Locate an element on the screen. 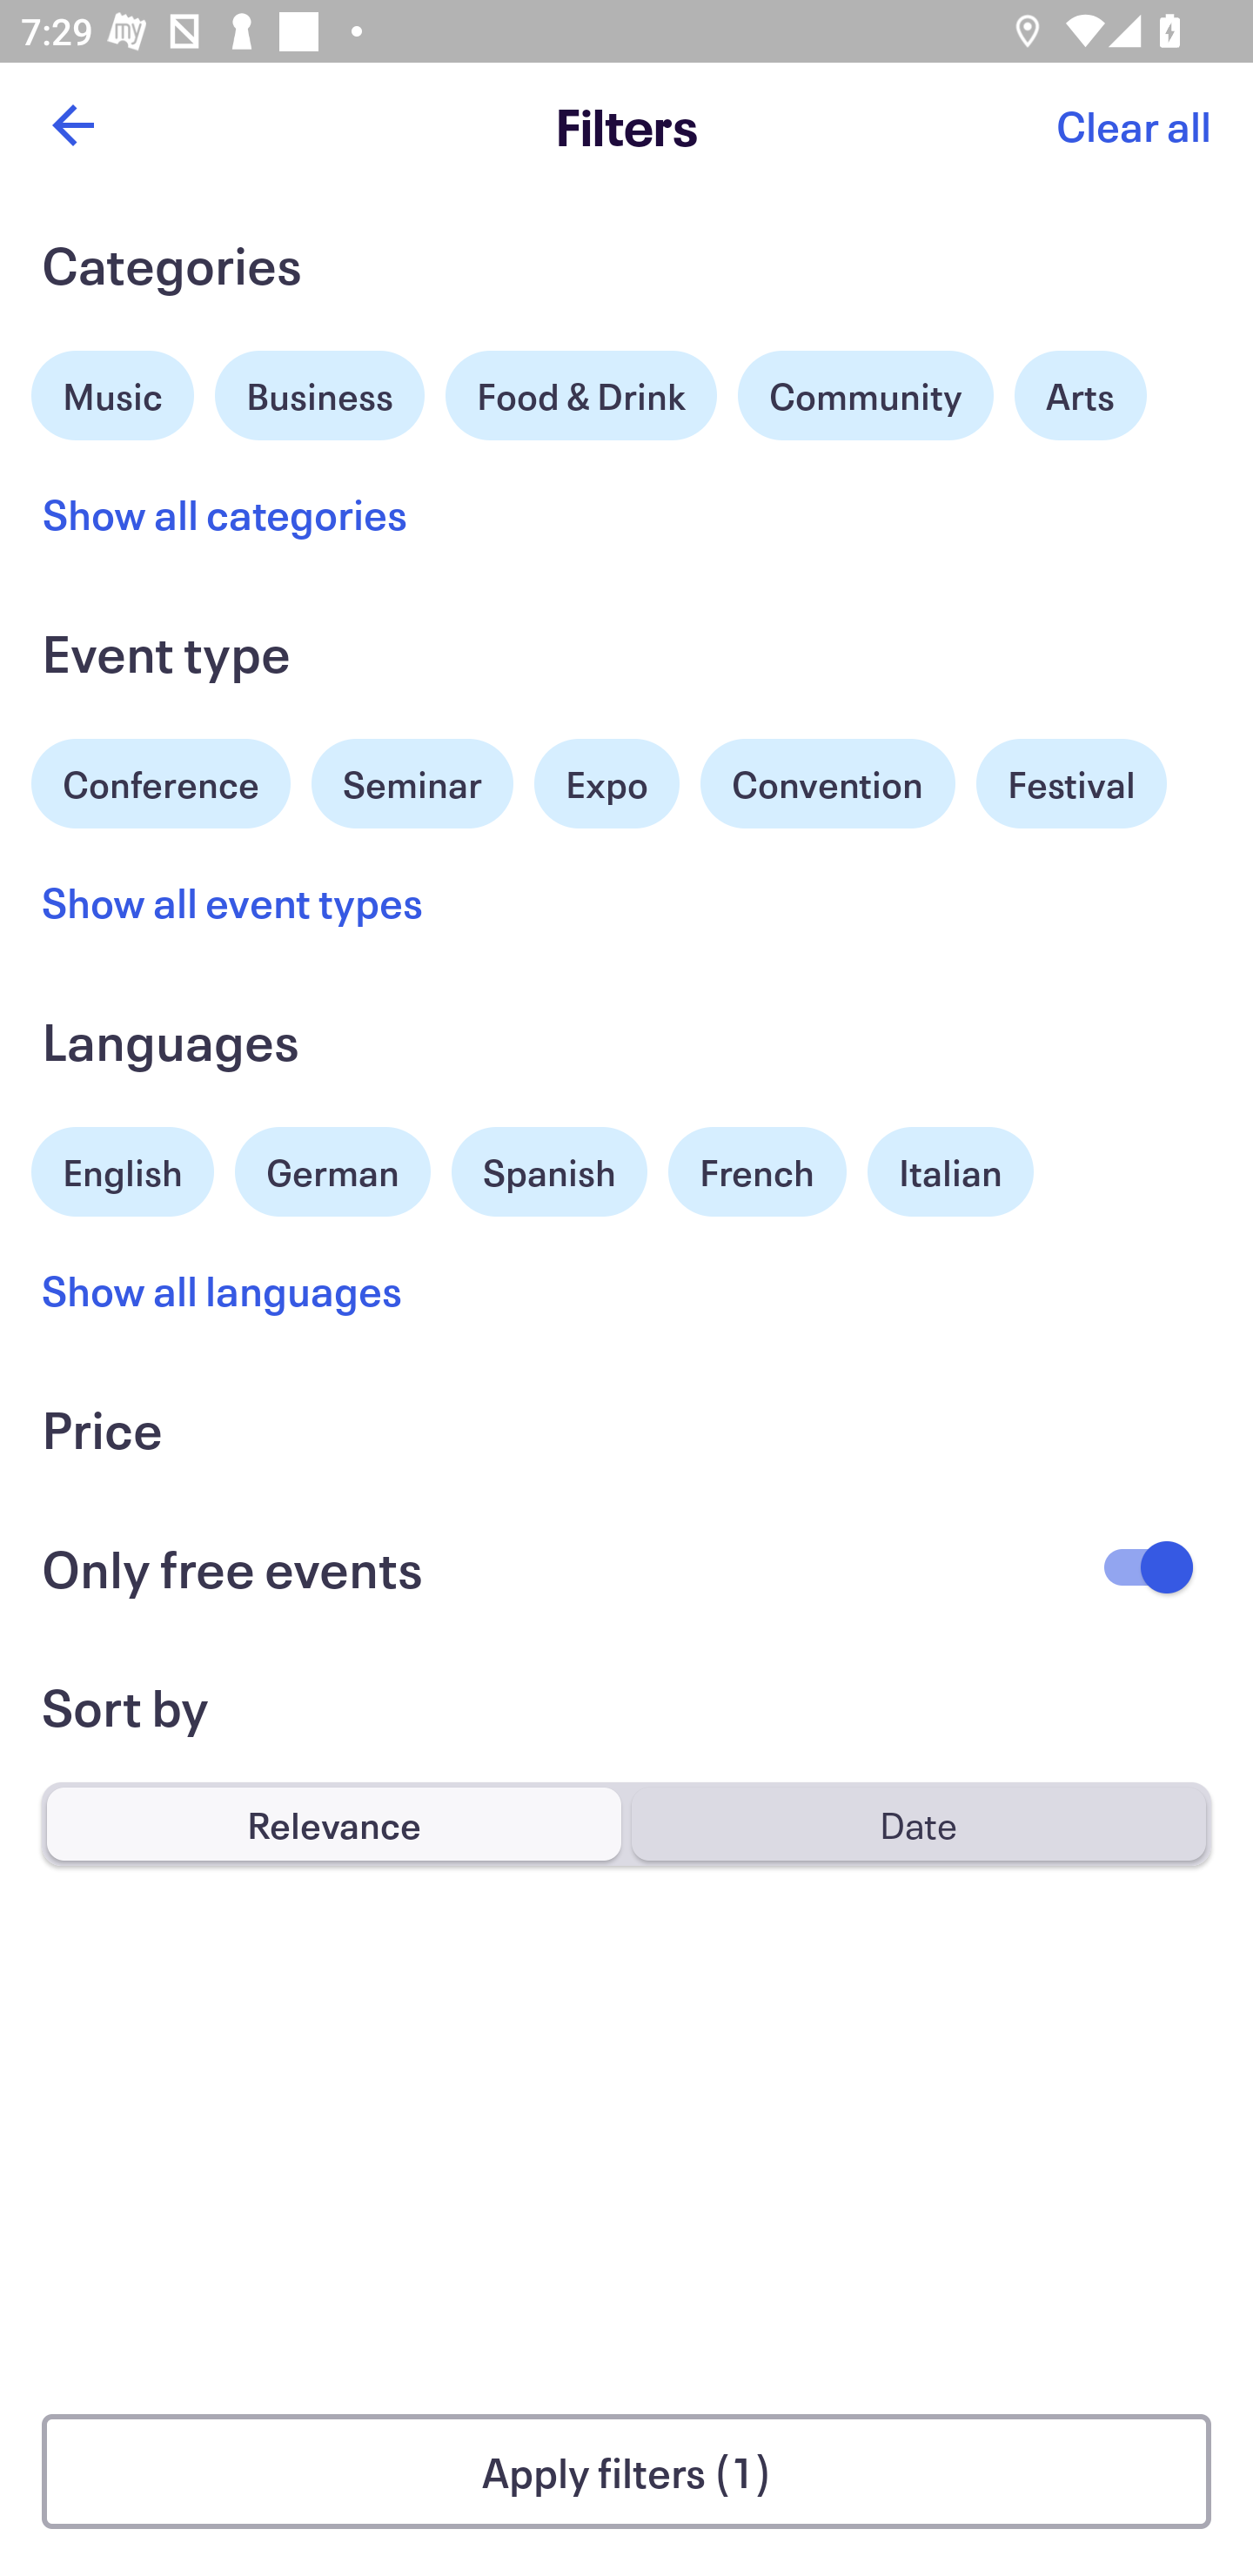  Show all event types is located at coordinates (233, 902).